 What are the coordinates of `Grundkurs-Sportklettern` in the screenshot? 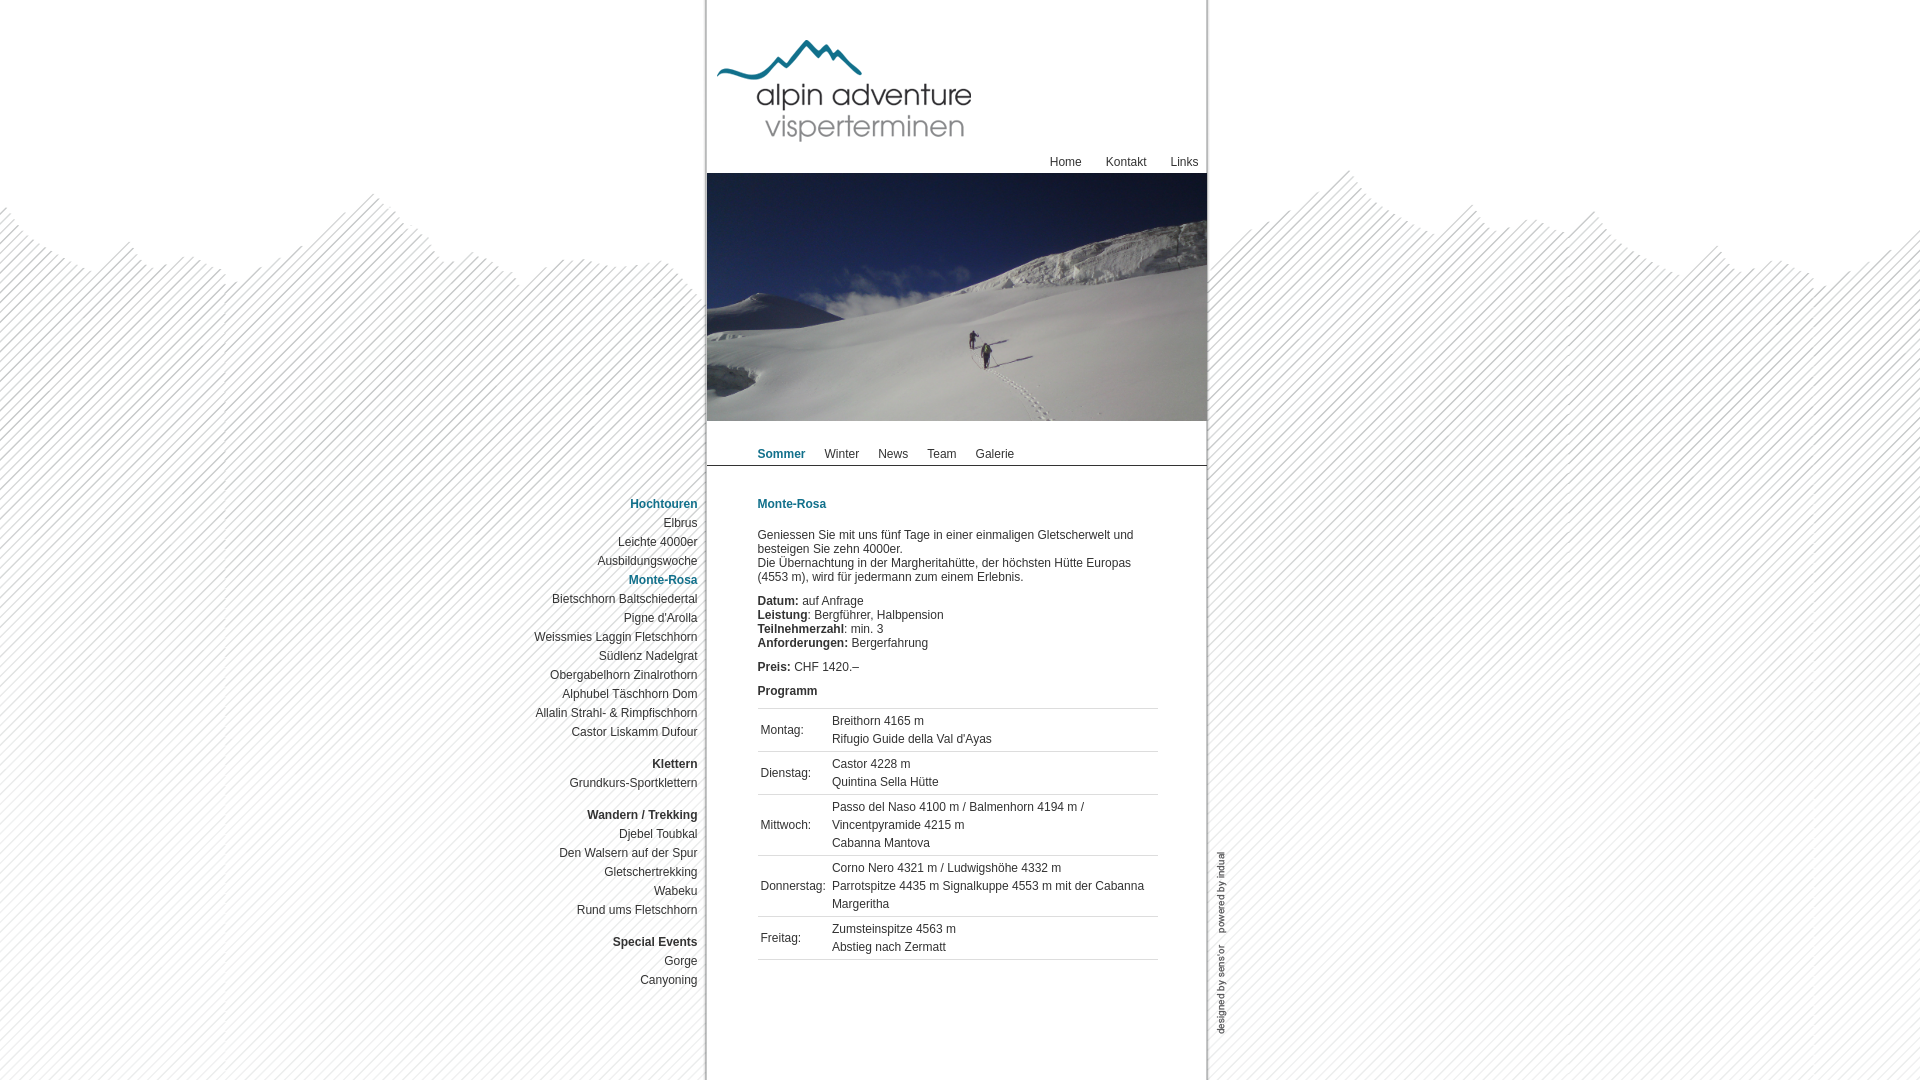 It's located at (611, 784).